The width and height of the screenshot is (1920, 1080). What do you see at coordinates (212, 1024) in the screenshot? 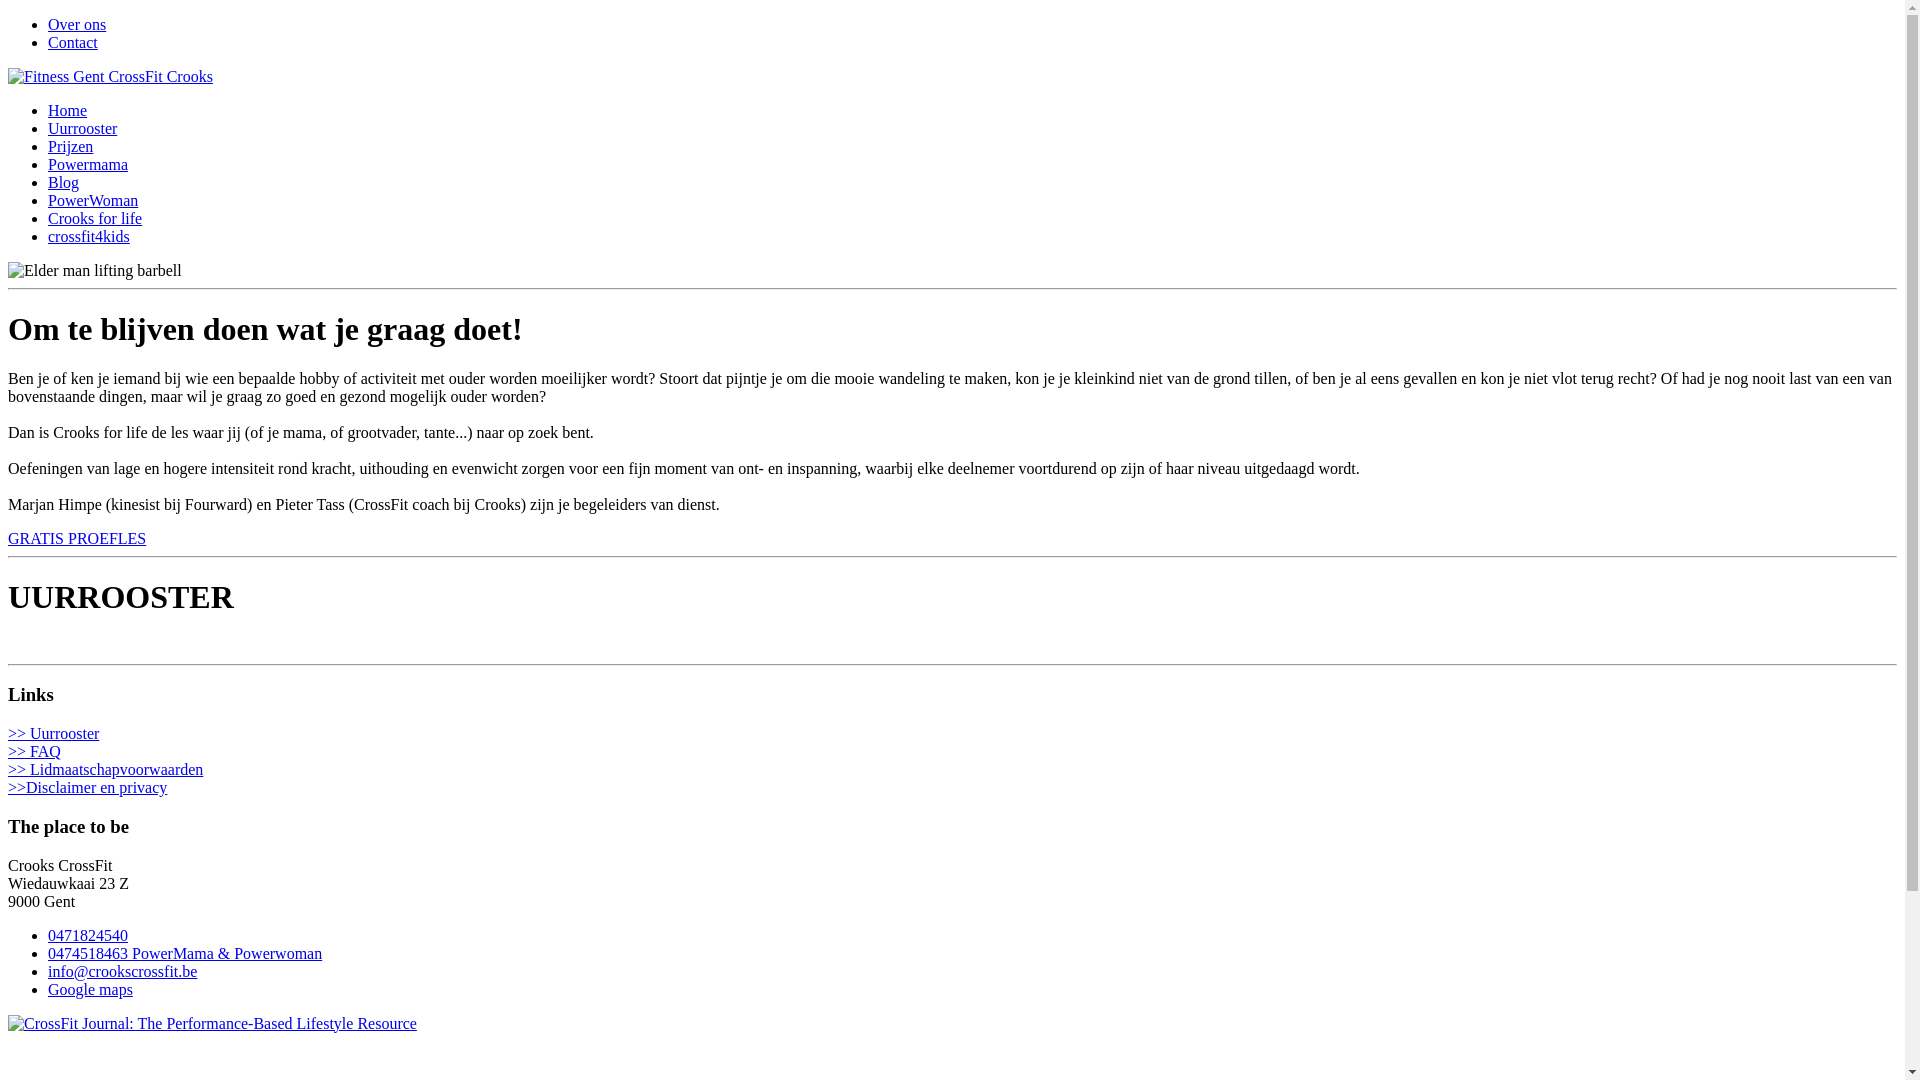
I see `CrossFit Journal: The Performance-Based Lifestyle Resource` at bounding box center [212, 1024].